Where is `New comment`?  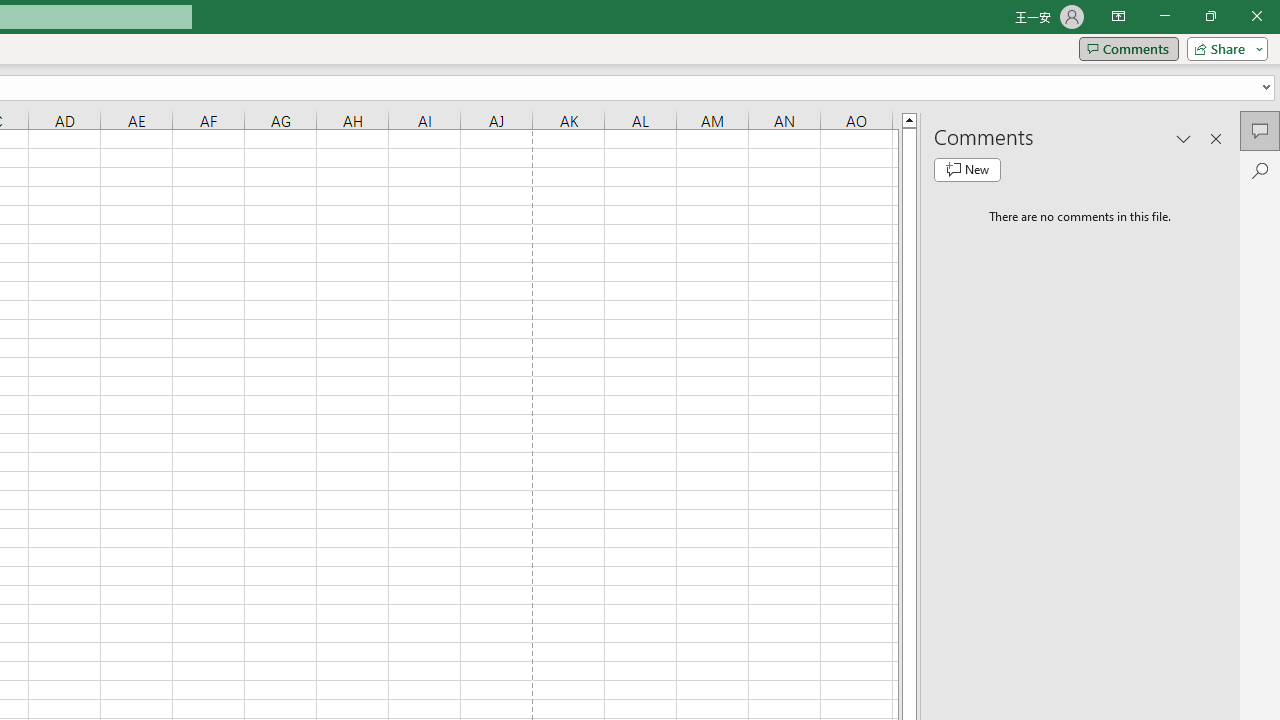
New comment is located at coordinates (967, 170).